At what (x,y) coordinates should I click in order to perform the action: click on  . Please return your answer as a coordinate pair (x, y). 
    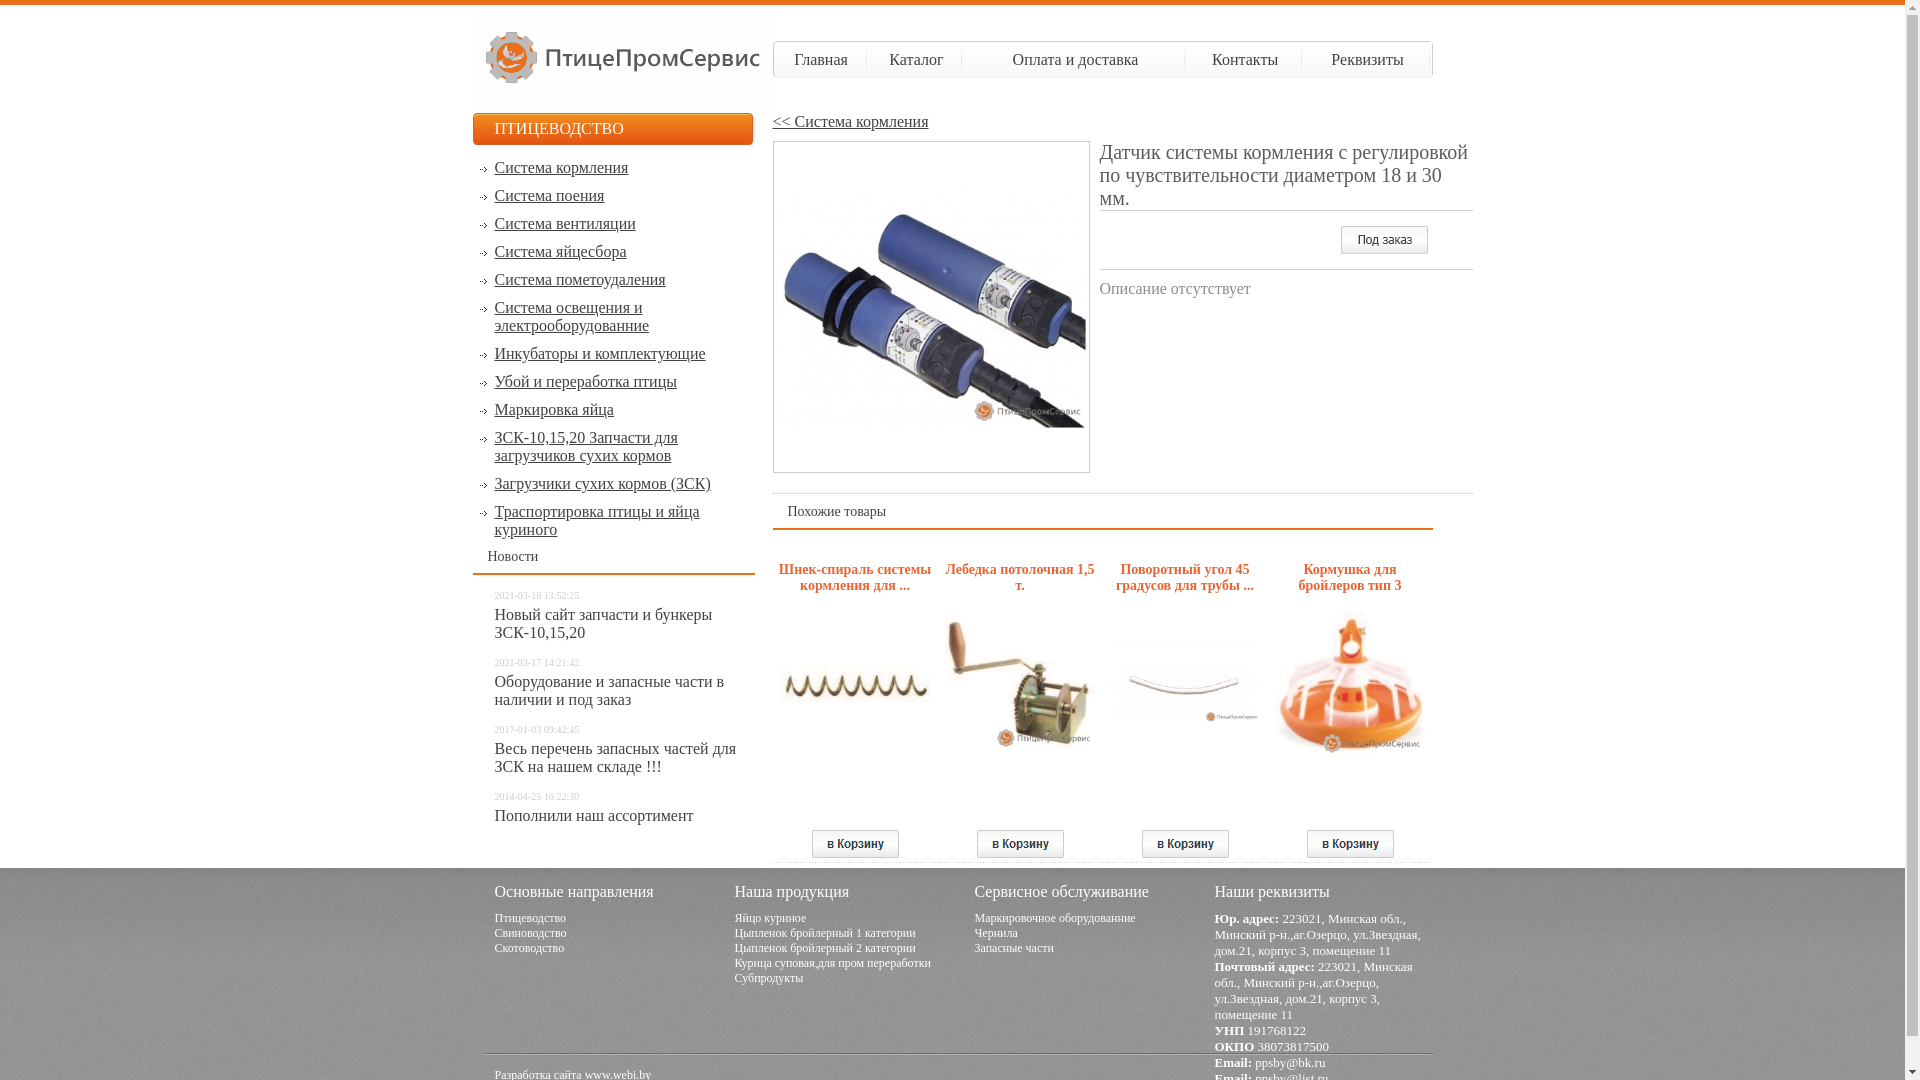
    Looking at the image, I should click on (1020, 844).